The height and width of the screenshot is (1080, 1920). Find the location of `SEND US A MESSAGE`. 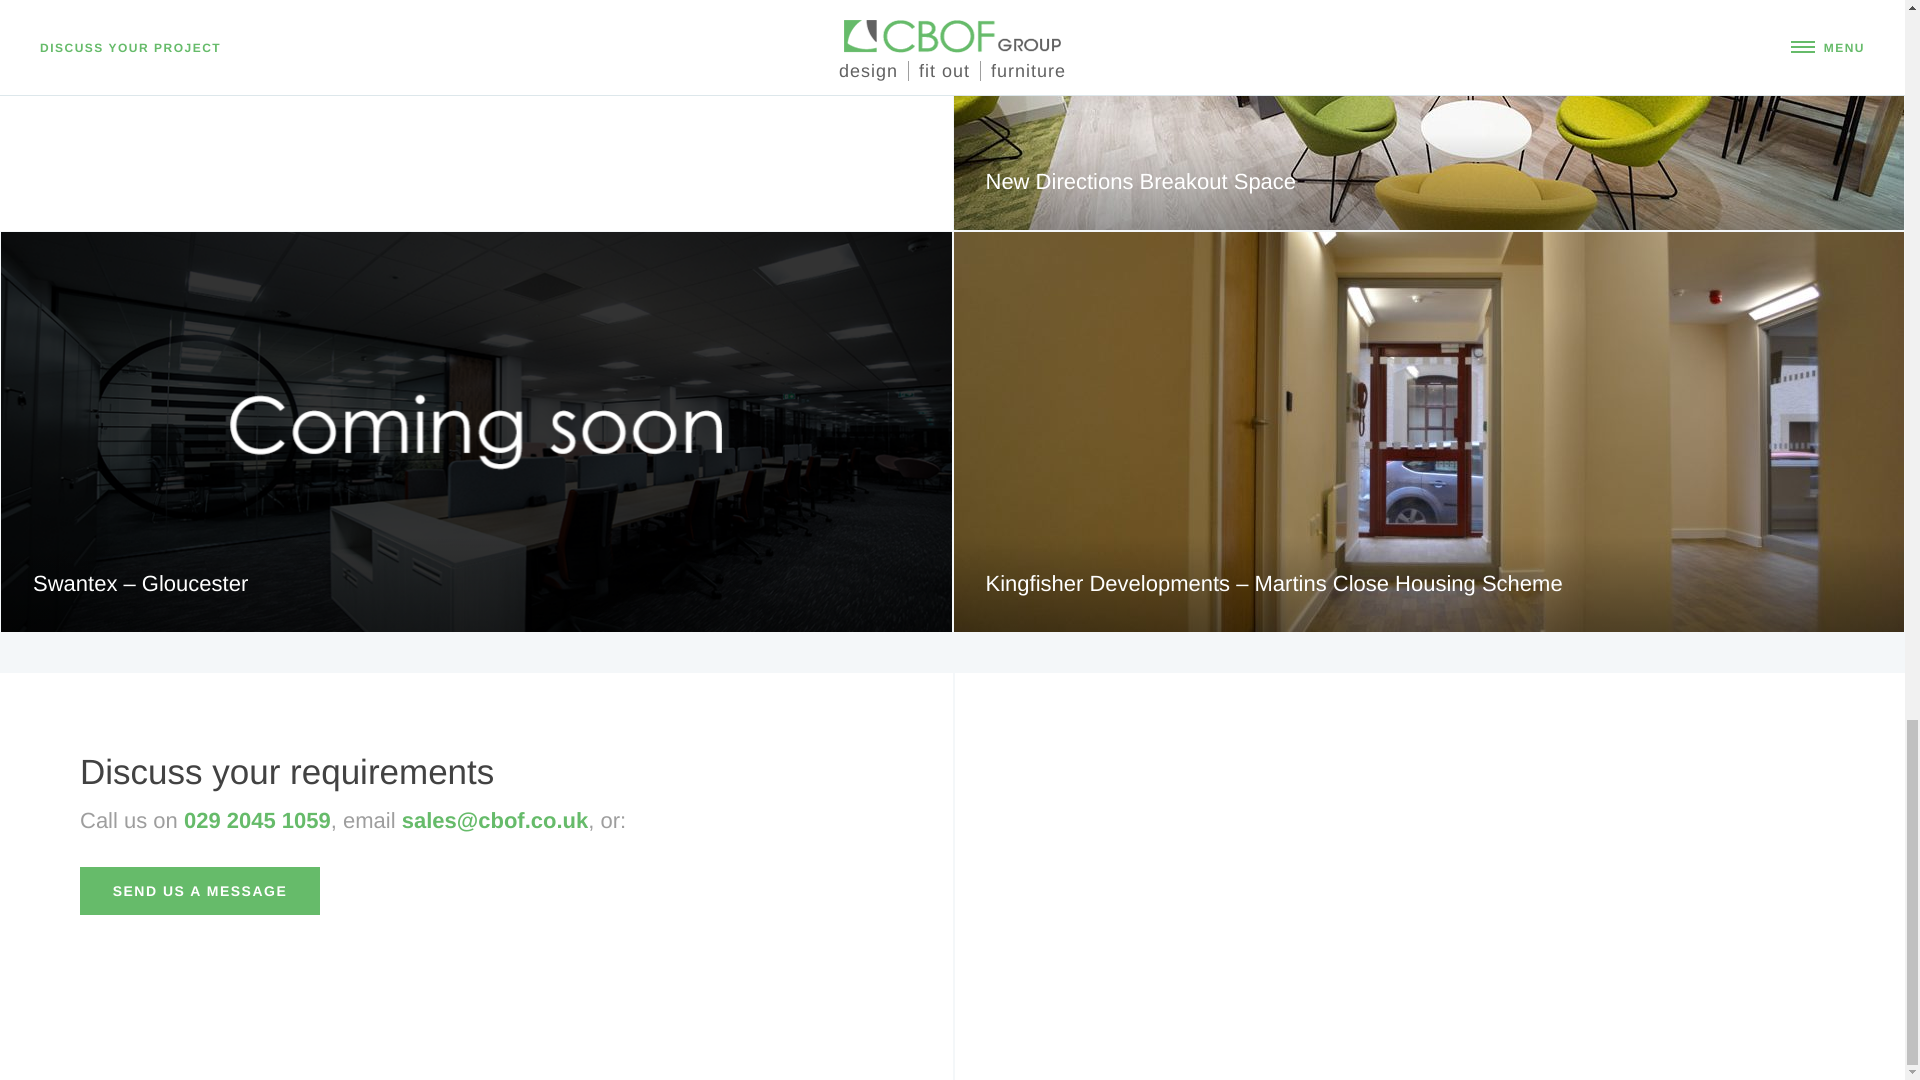

SEND US A MESSAGE is located at coordinates (200, 890).